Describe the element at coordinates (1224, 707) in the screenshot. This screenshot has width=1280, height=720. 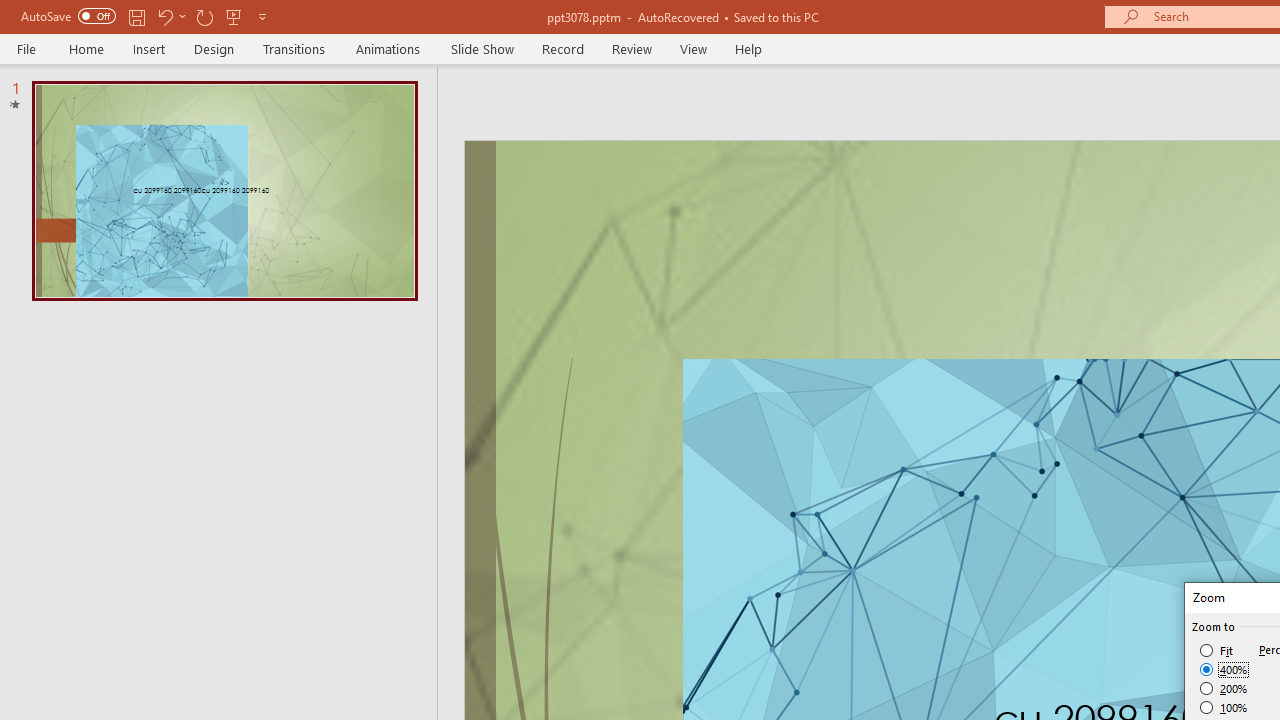
I see `100%` at that location.